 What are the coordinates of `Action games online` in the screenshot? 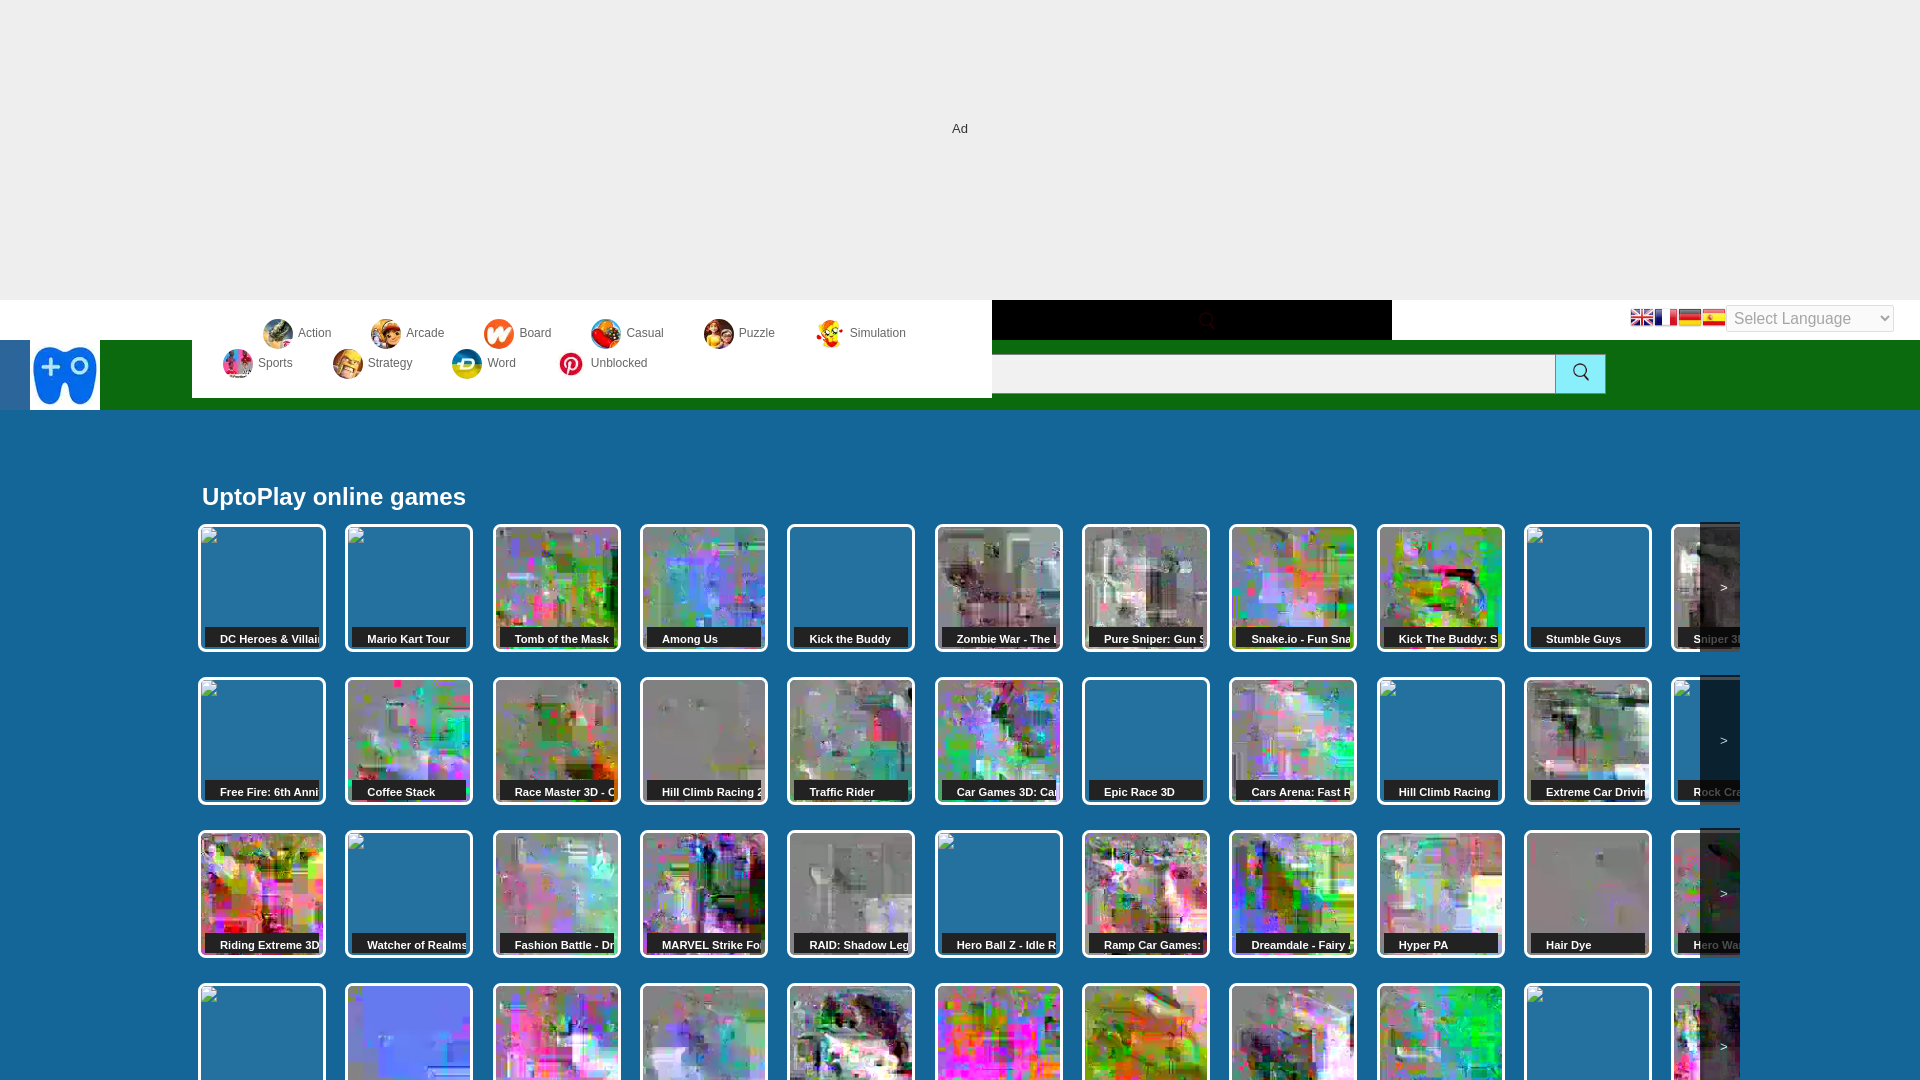 It's located at (296, 333).